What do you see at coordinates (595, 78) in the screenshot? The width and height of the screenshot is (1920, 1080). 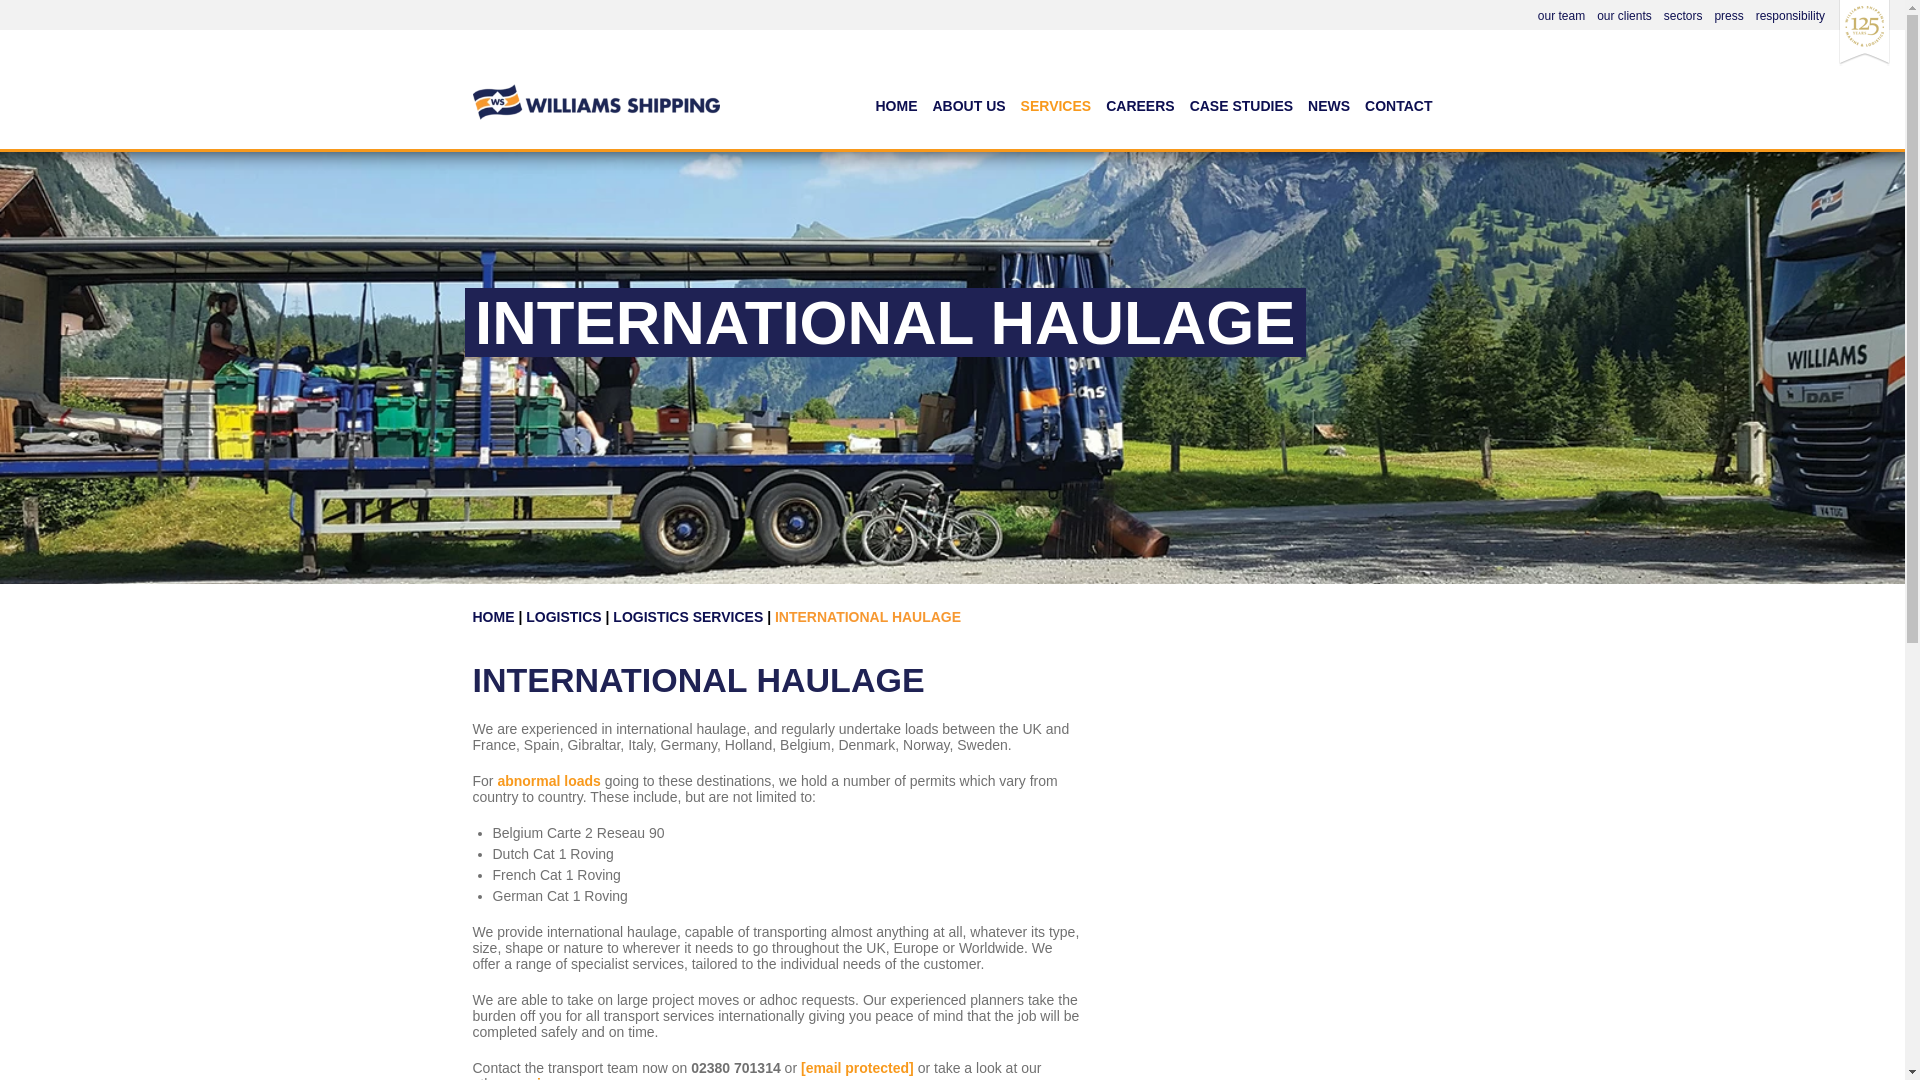 I see `Williams Shipping ` at bounding box center [595, 78].